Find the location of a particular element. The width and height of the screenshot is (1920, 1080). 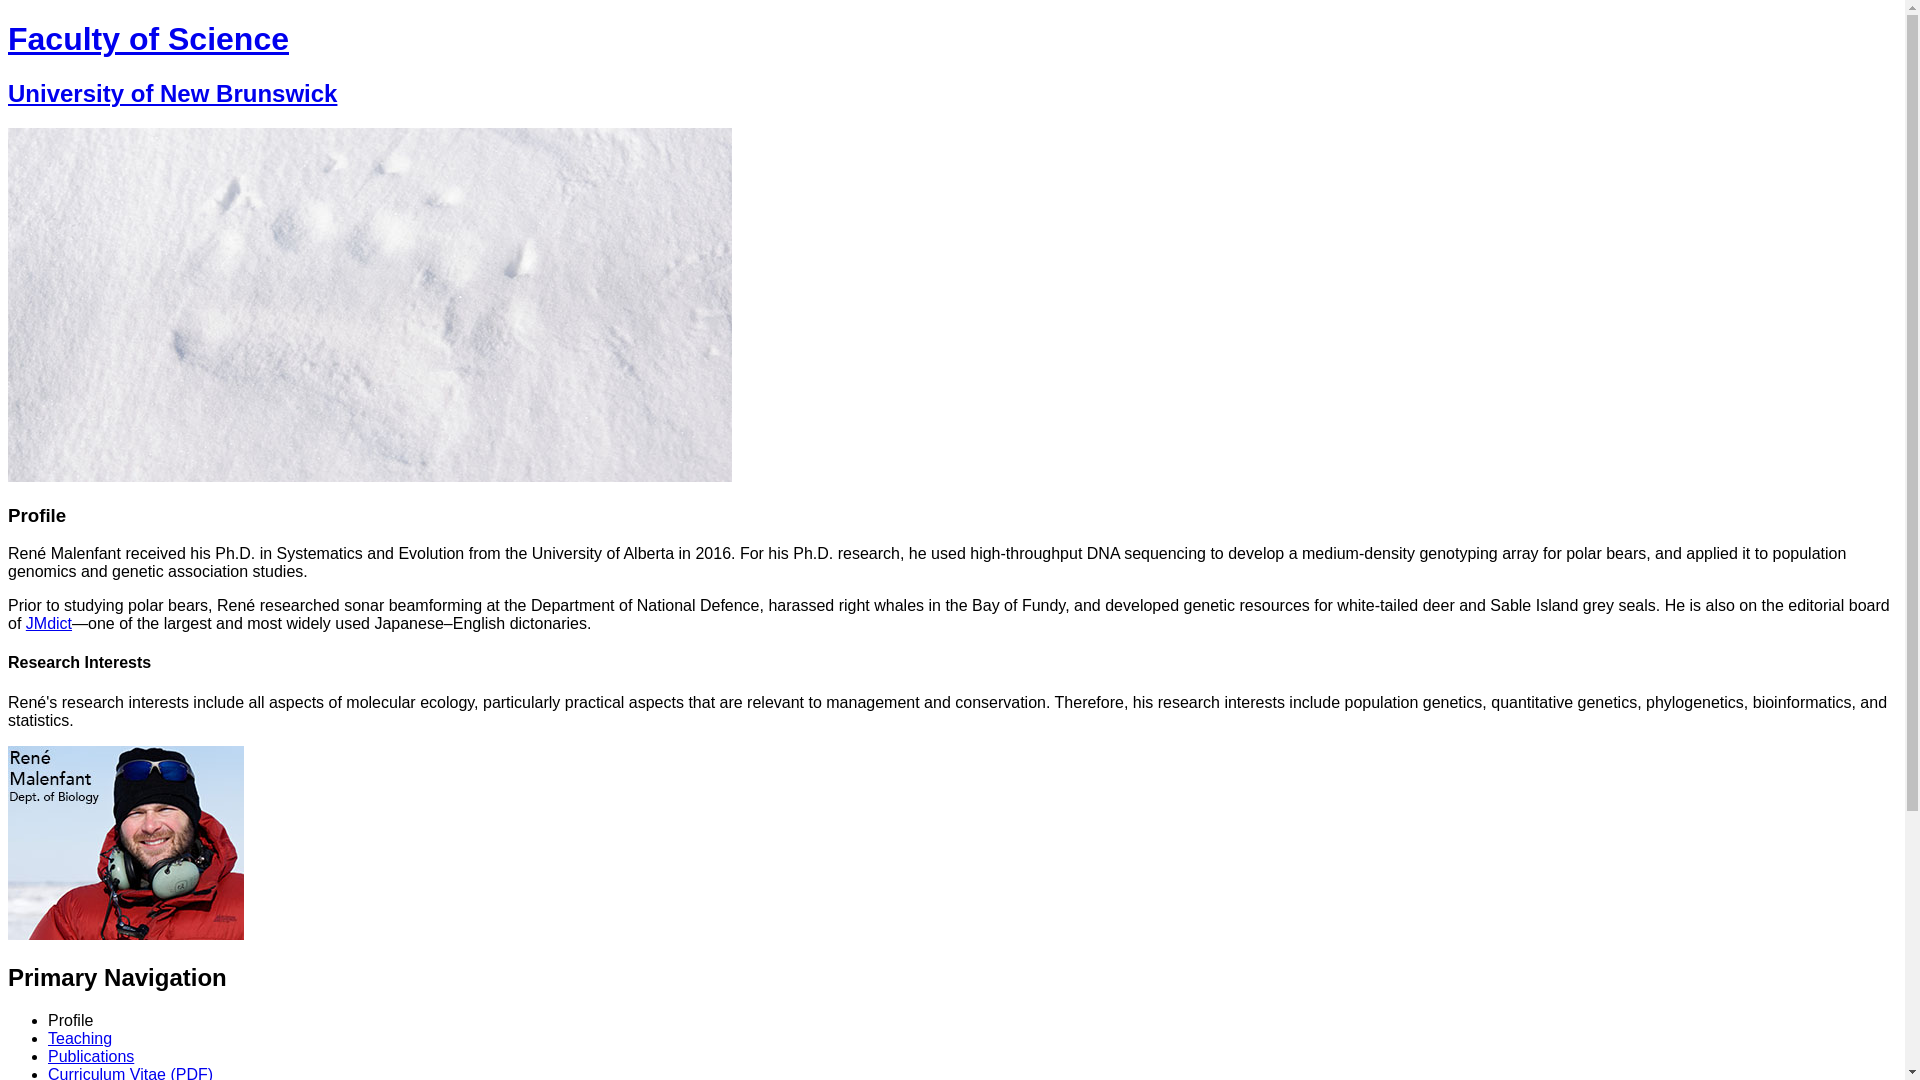

Teaching is located at coordinates (80, 1038).